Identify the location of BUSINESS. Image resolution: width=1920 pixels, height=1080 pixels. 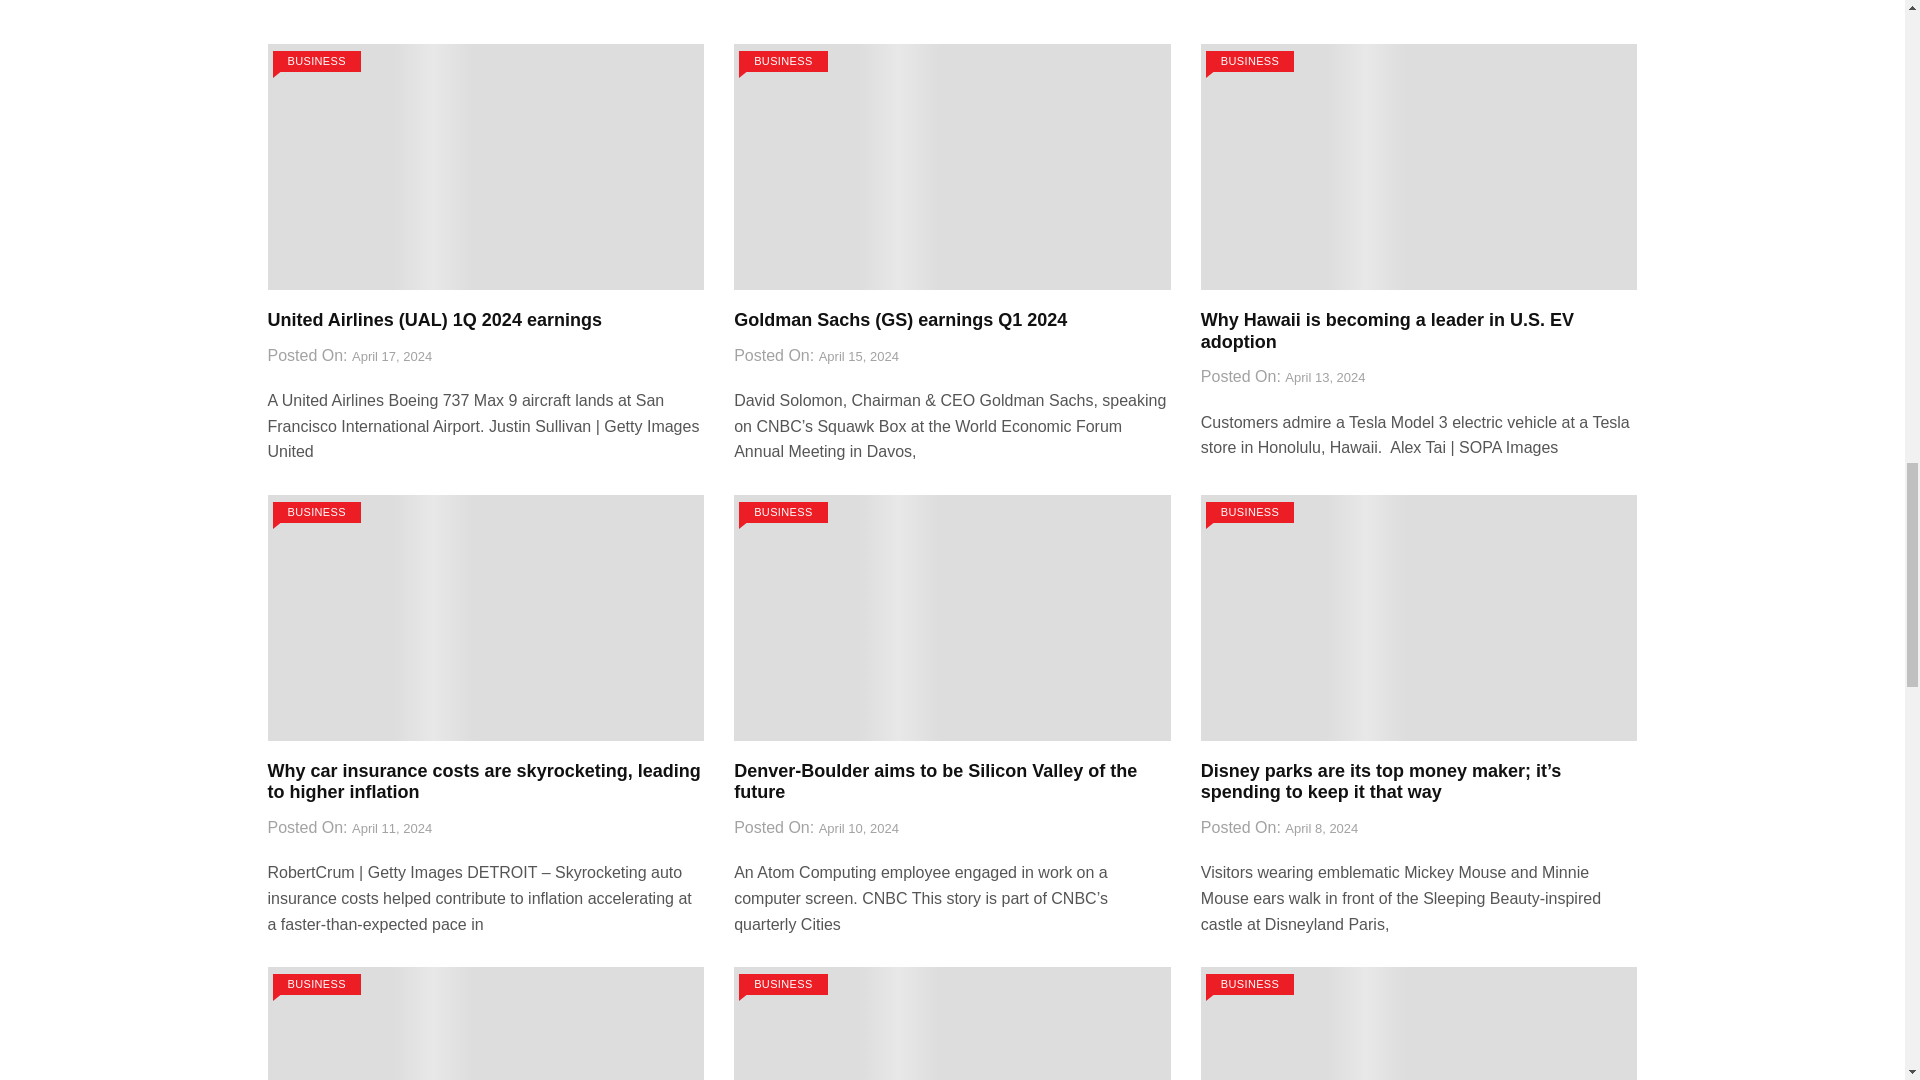
(316, 61).